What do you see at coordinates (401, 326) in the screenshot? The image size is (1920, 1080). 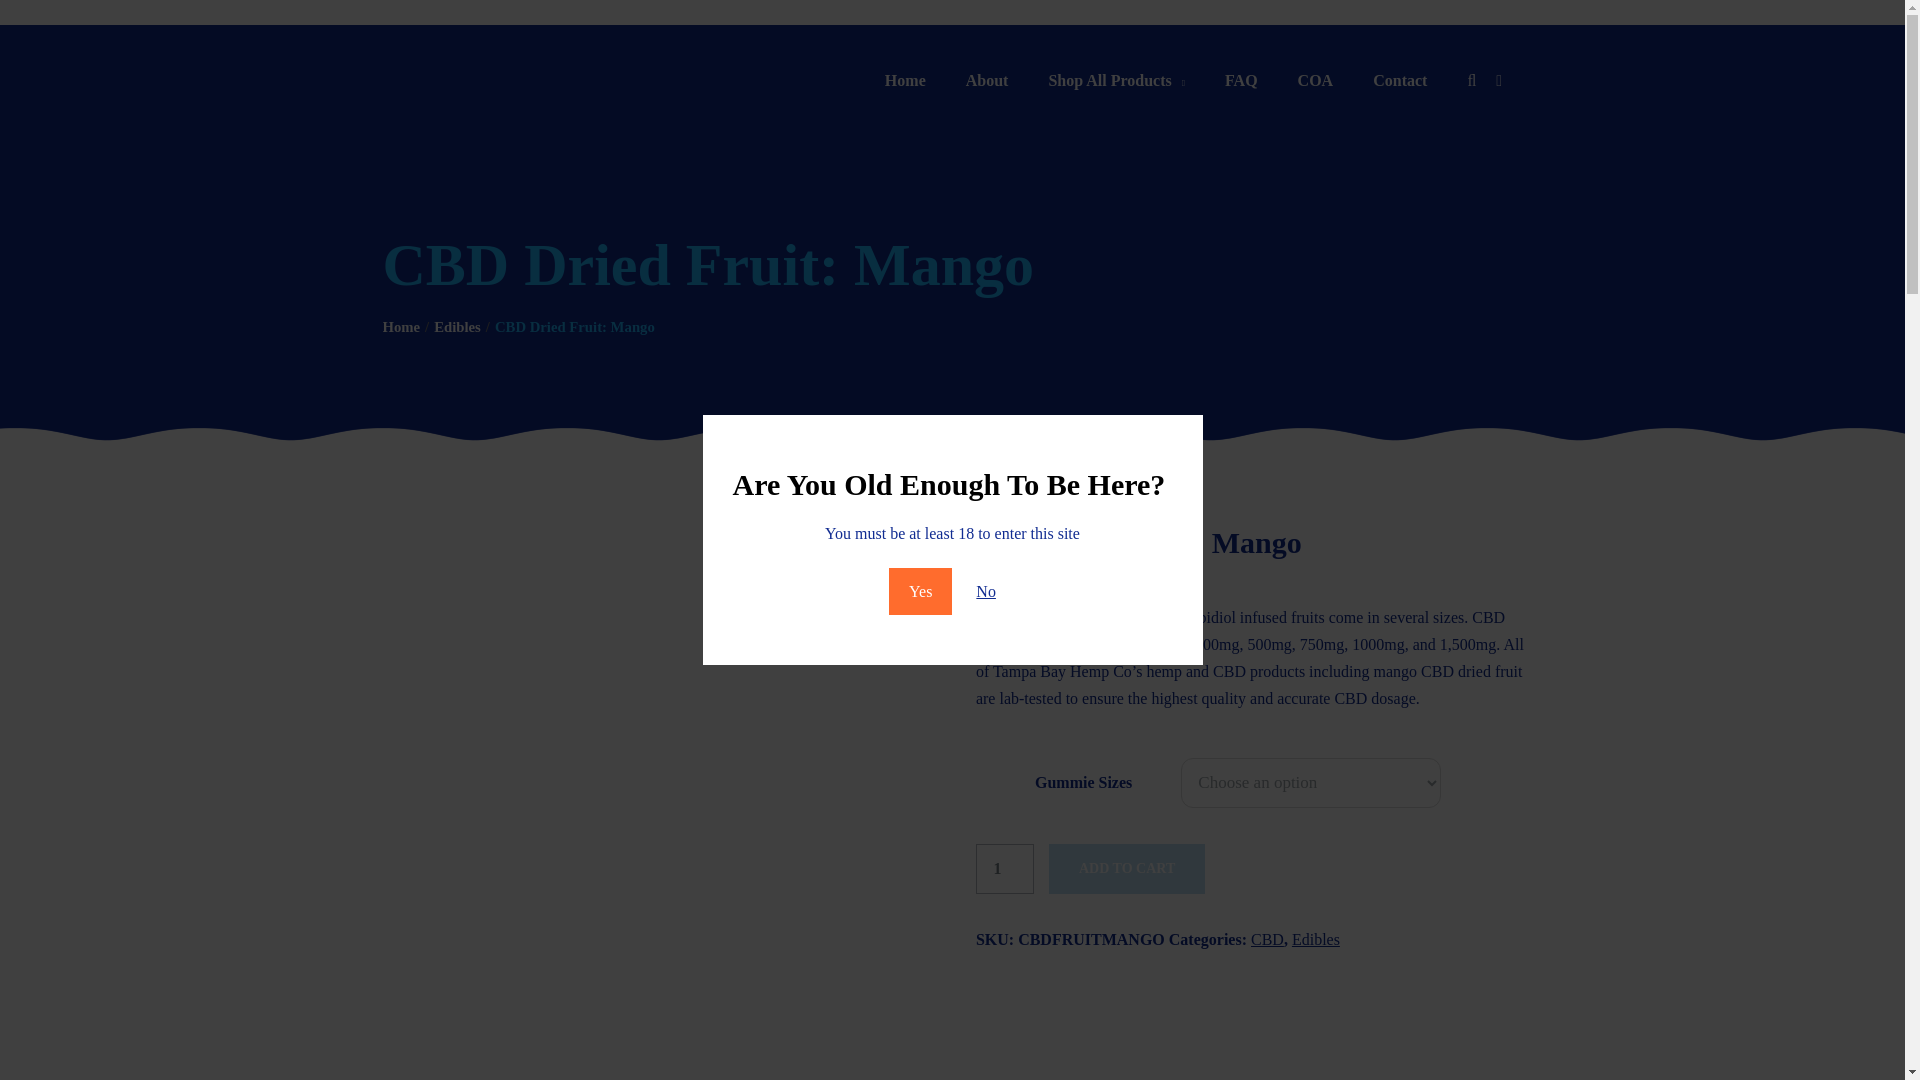 I see `Home` at bounding box center [401, 326].